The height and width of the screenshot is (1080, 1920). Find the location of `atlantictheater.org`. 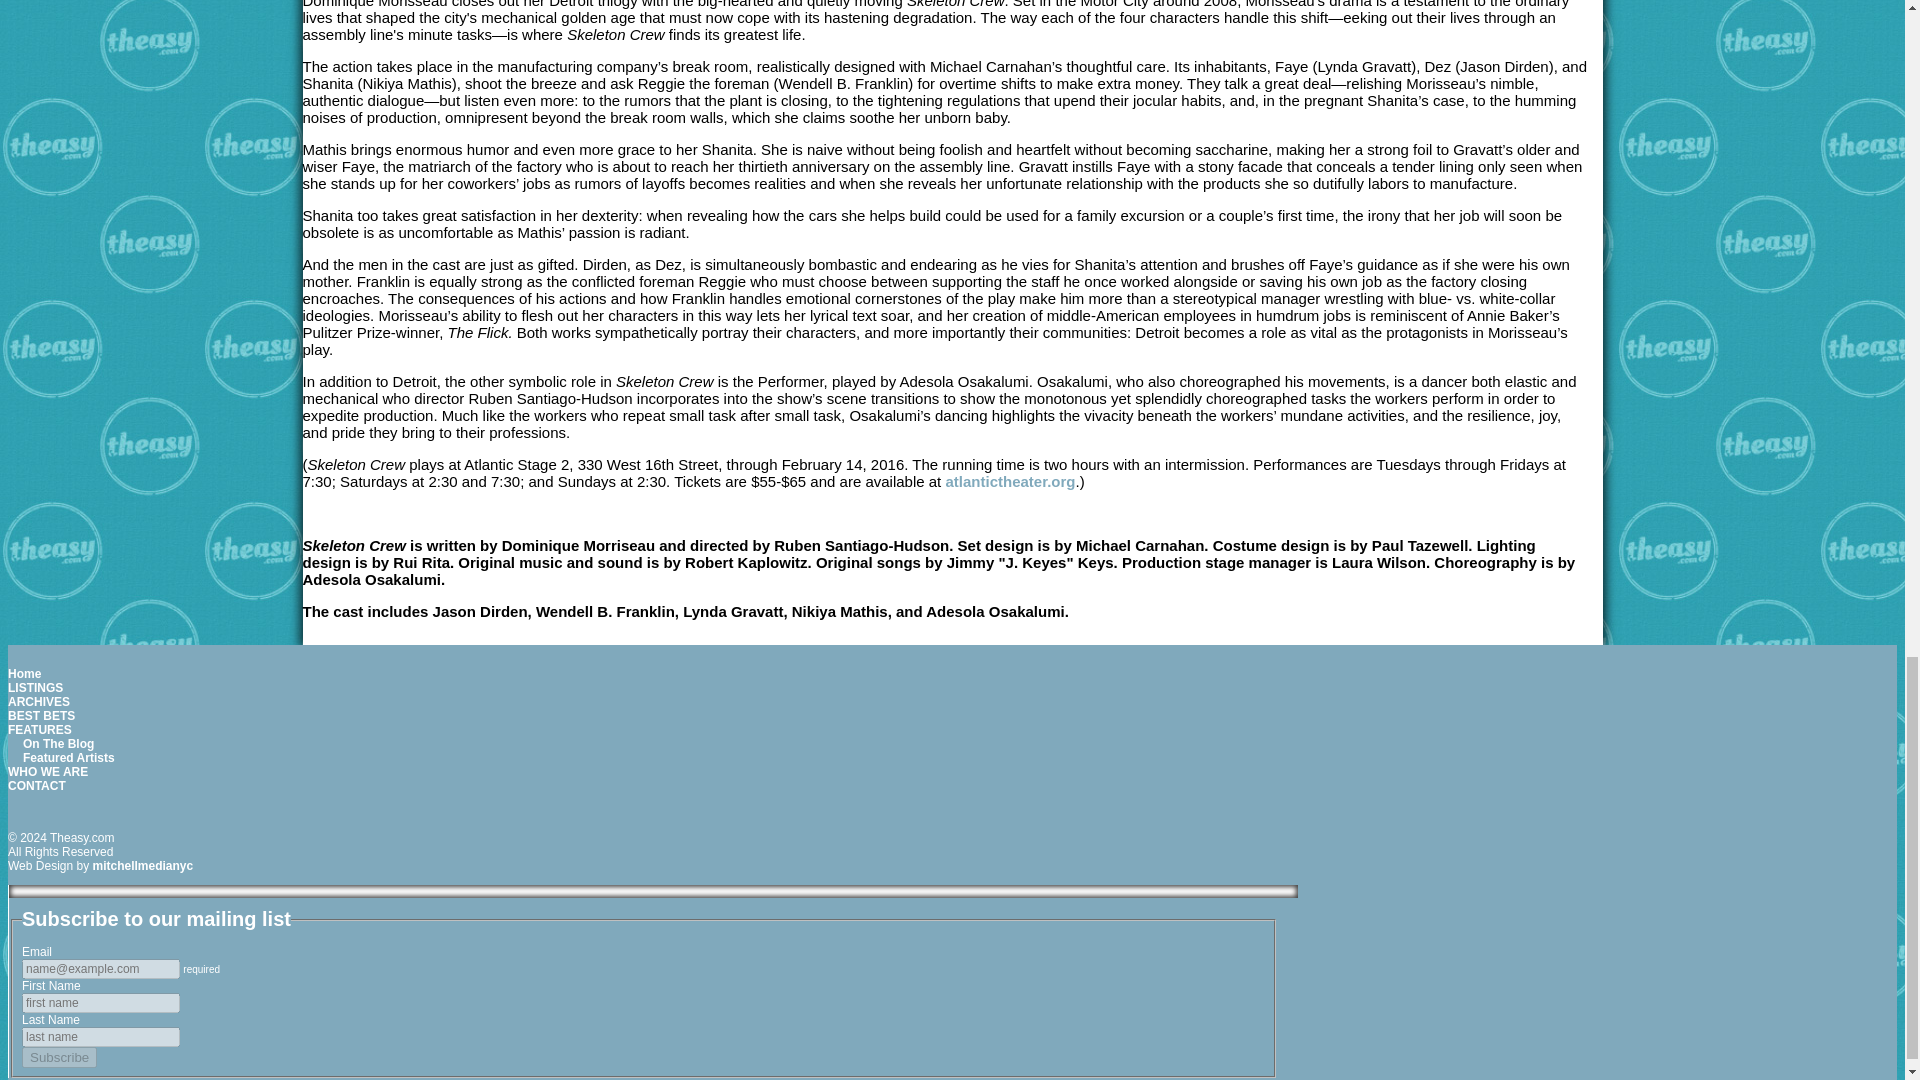

atlantictheater.org is located at coordinates (1010, 482).